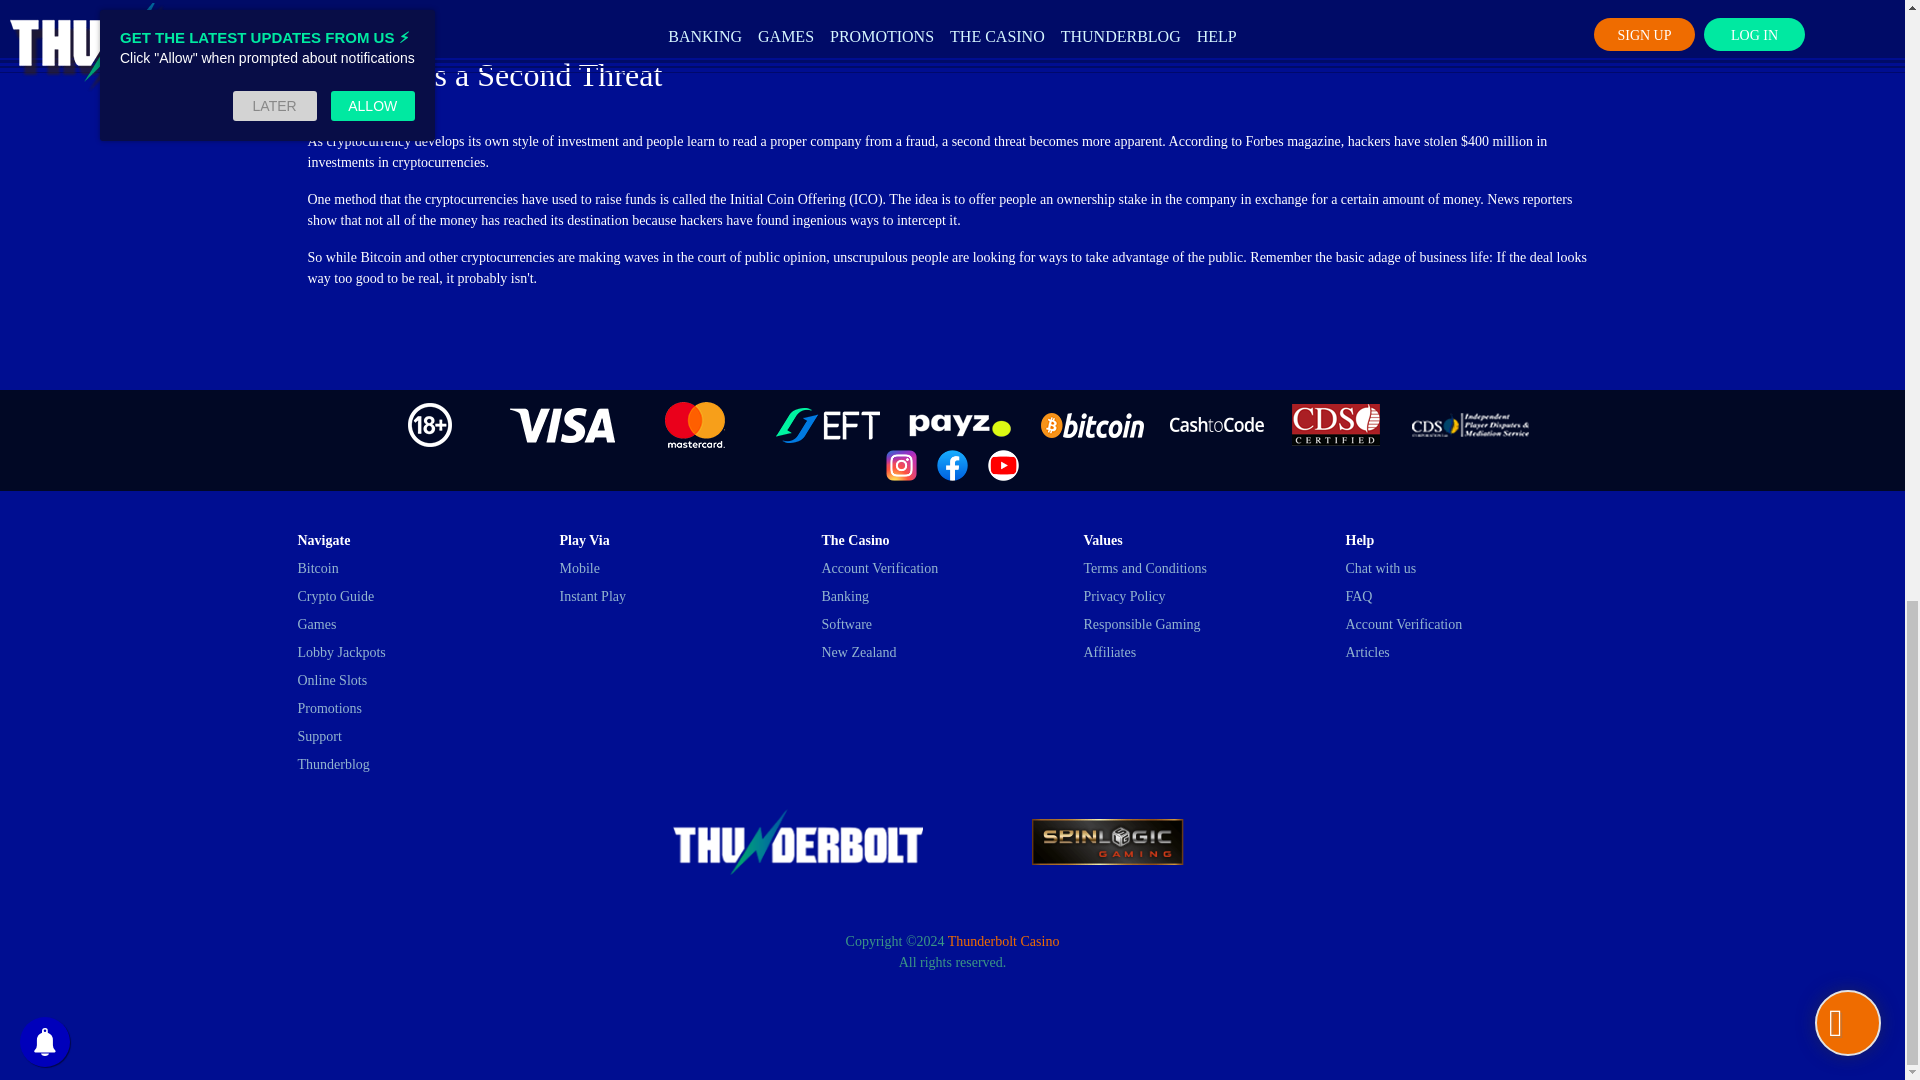  Describe the element at coordinates (319, 736) in the screenshot. I see `Support` at that location.